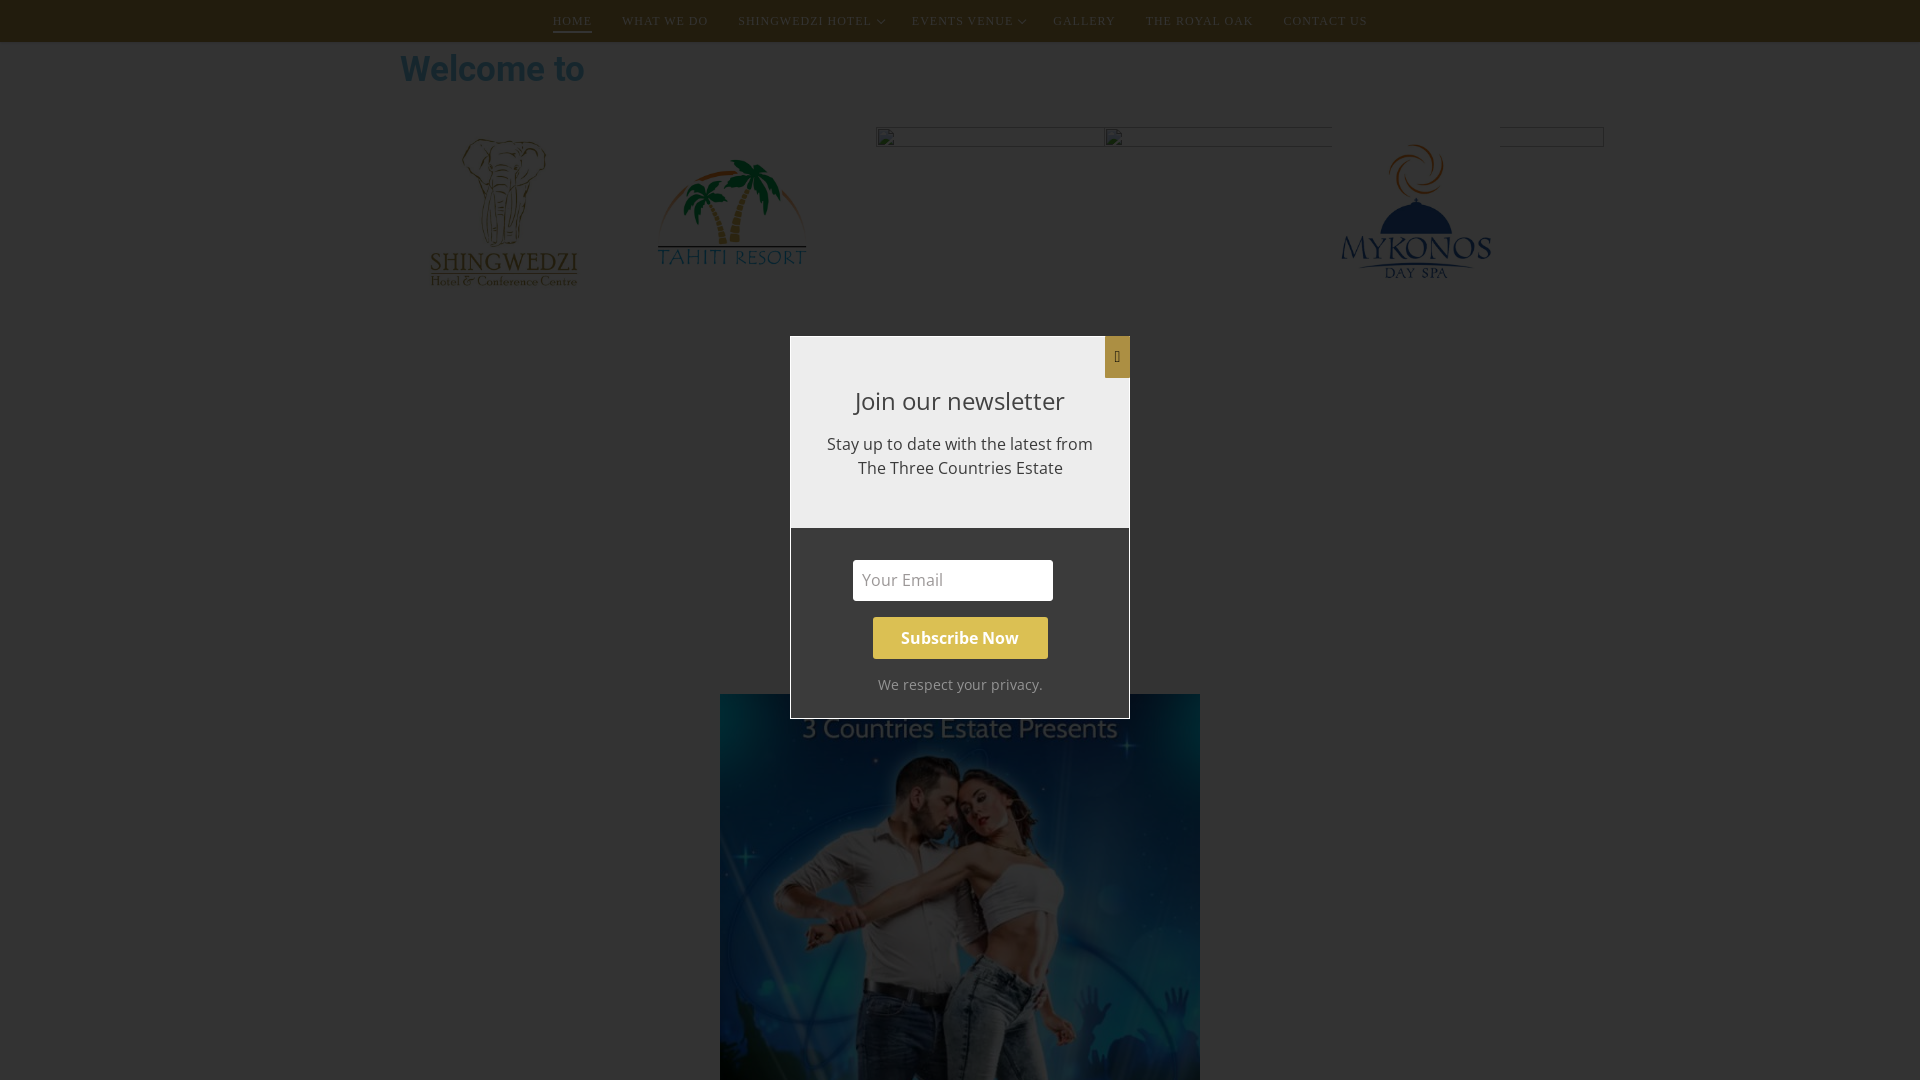  Describe the element at coordinates (968, 21) in the screenshot. I see `EVENTS VENUE
 ` at that location.